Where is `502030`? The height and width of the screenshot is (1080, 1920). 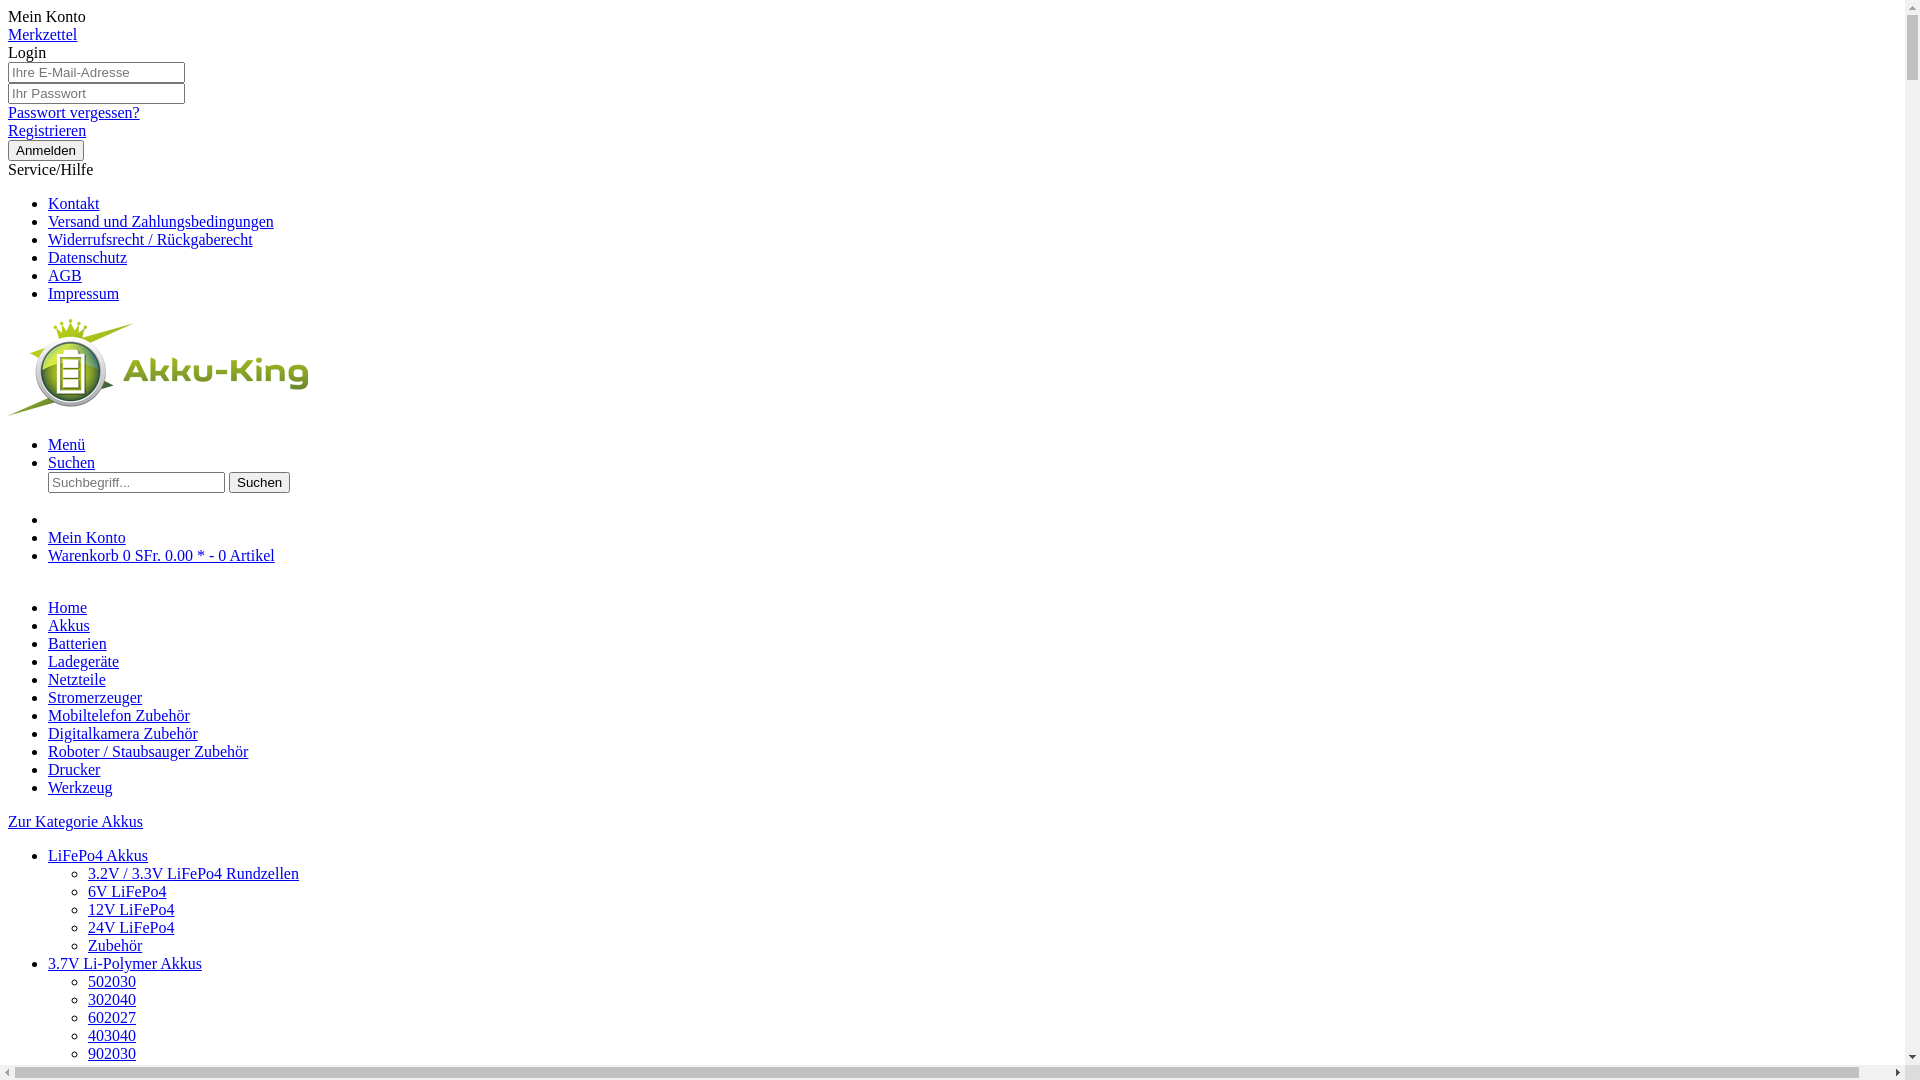 502030 is located at coordinates (112, 982).